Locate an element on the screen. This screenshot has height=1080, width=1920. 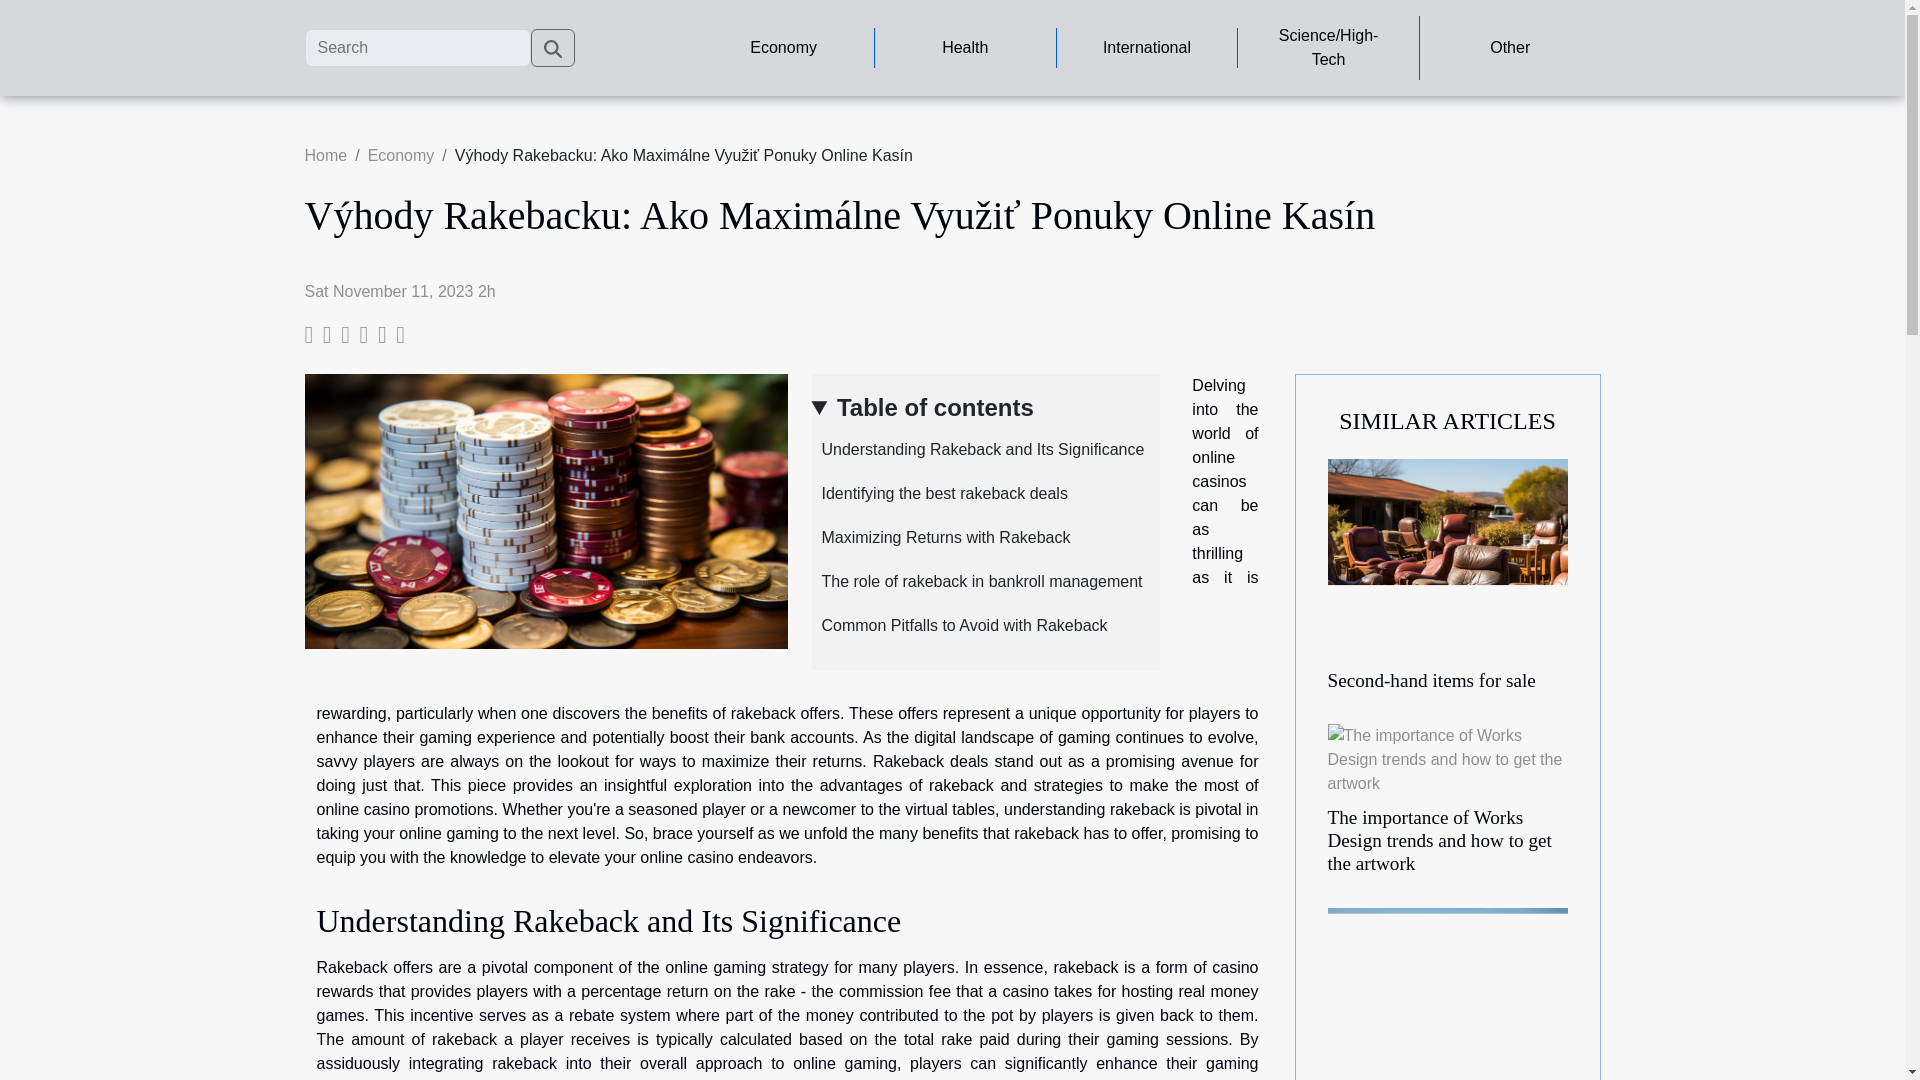
Economy is located at coordinates (783, 48).